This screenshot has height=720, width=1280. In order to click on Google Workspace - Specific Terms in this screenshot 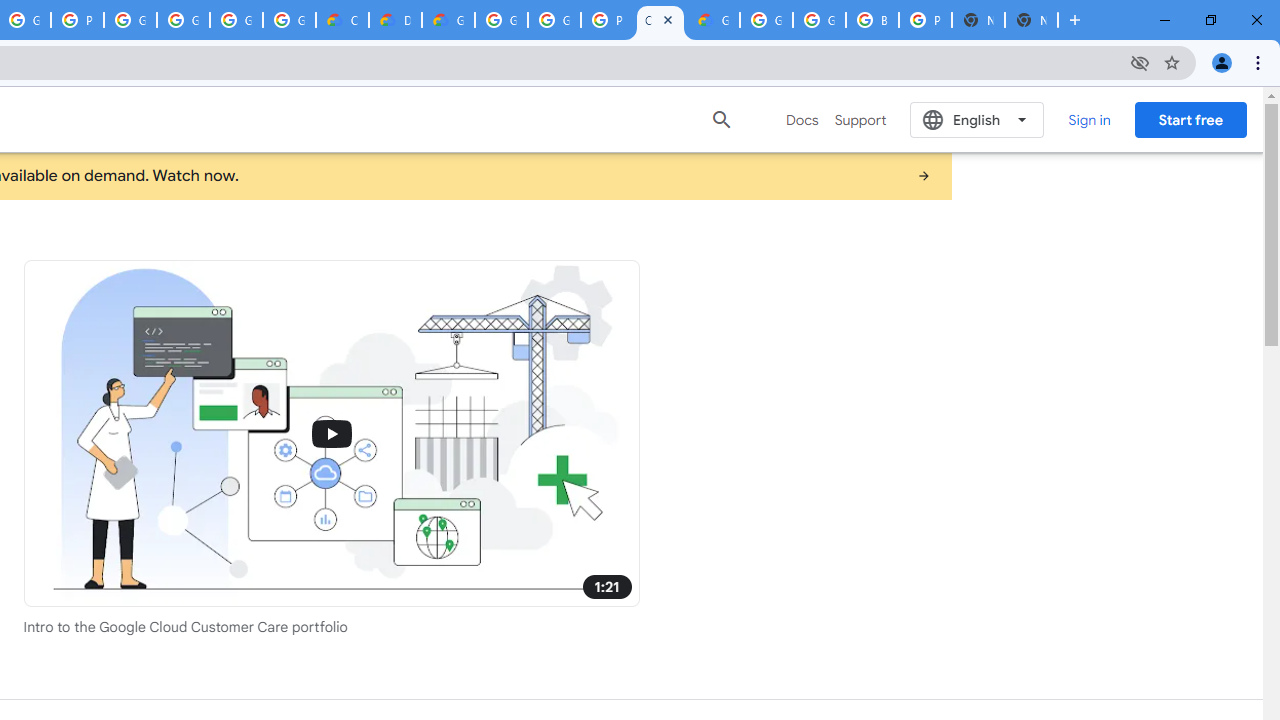, I will do `click(236, 20)`.